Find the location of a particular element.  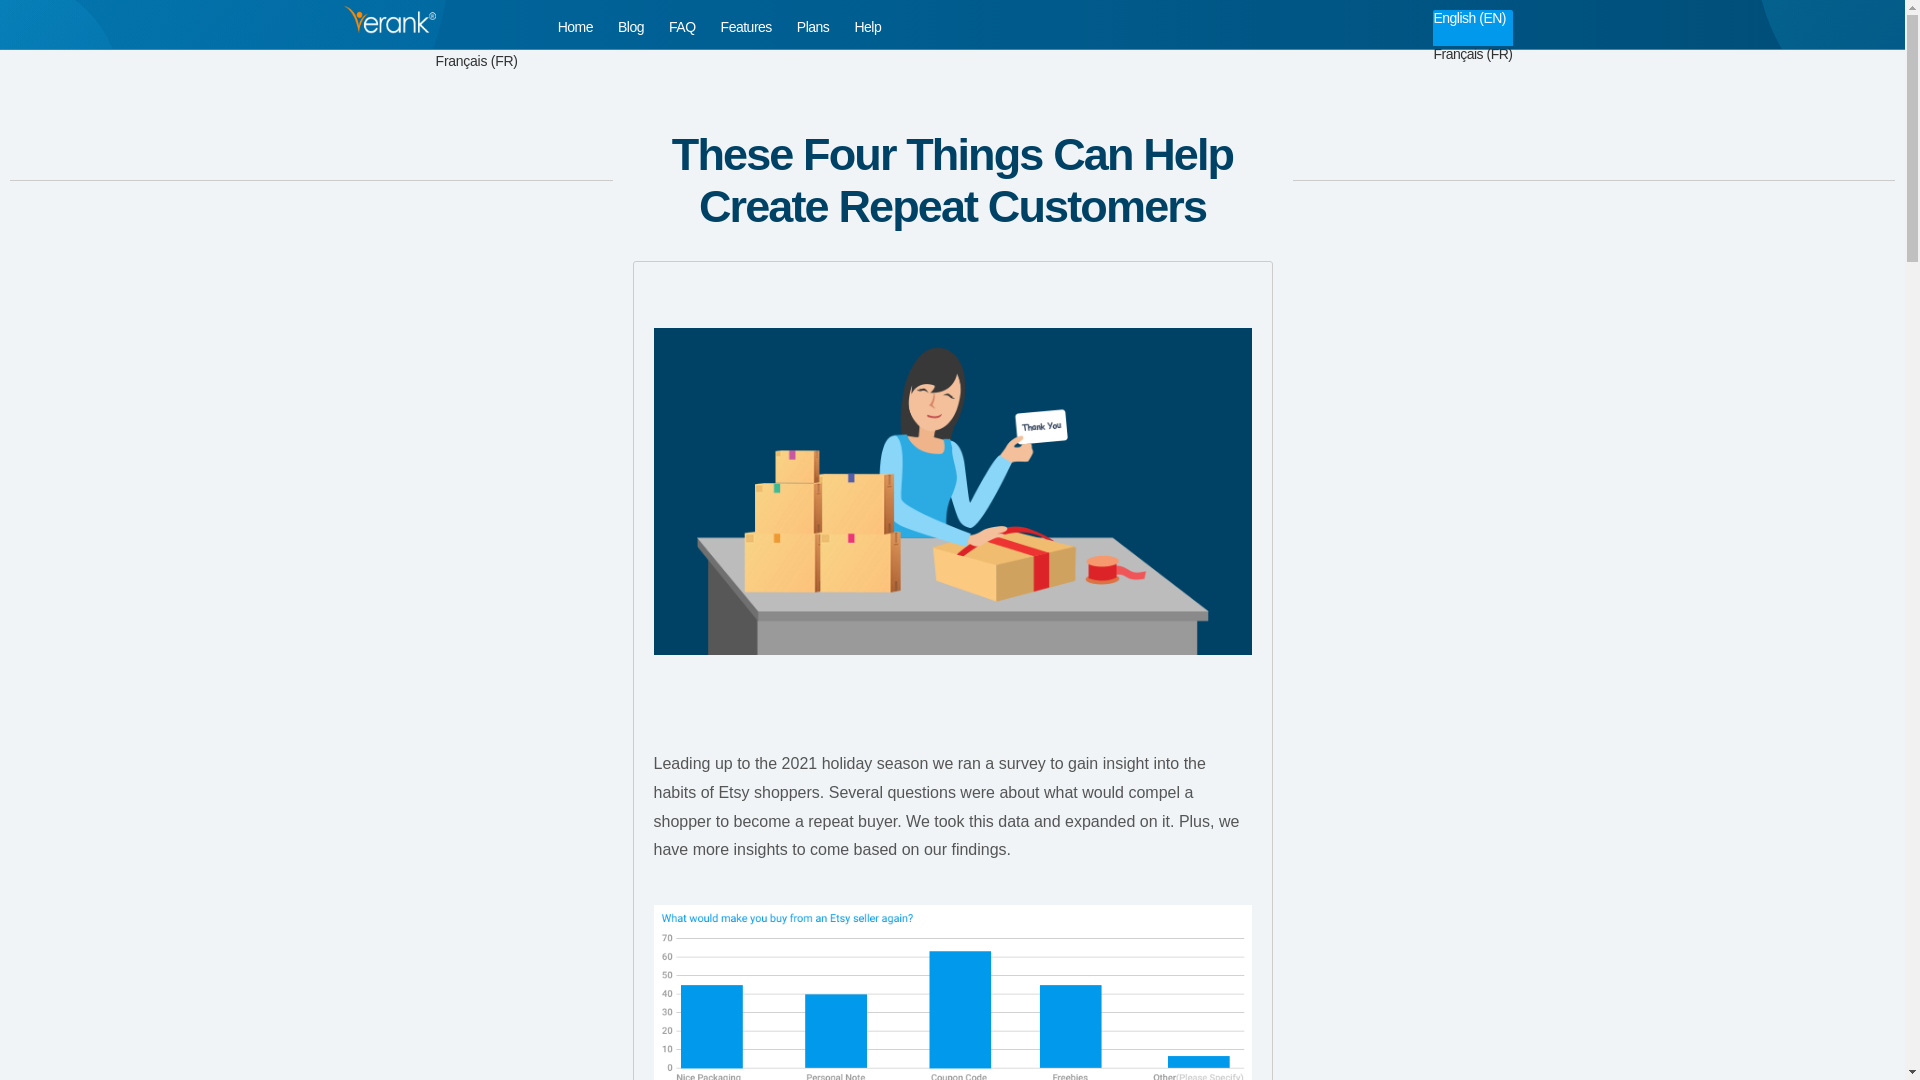

Features is located at coordinates (746, 27).